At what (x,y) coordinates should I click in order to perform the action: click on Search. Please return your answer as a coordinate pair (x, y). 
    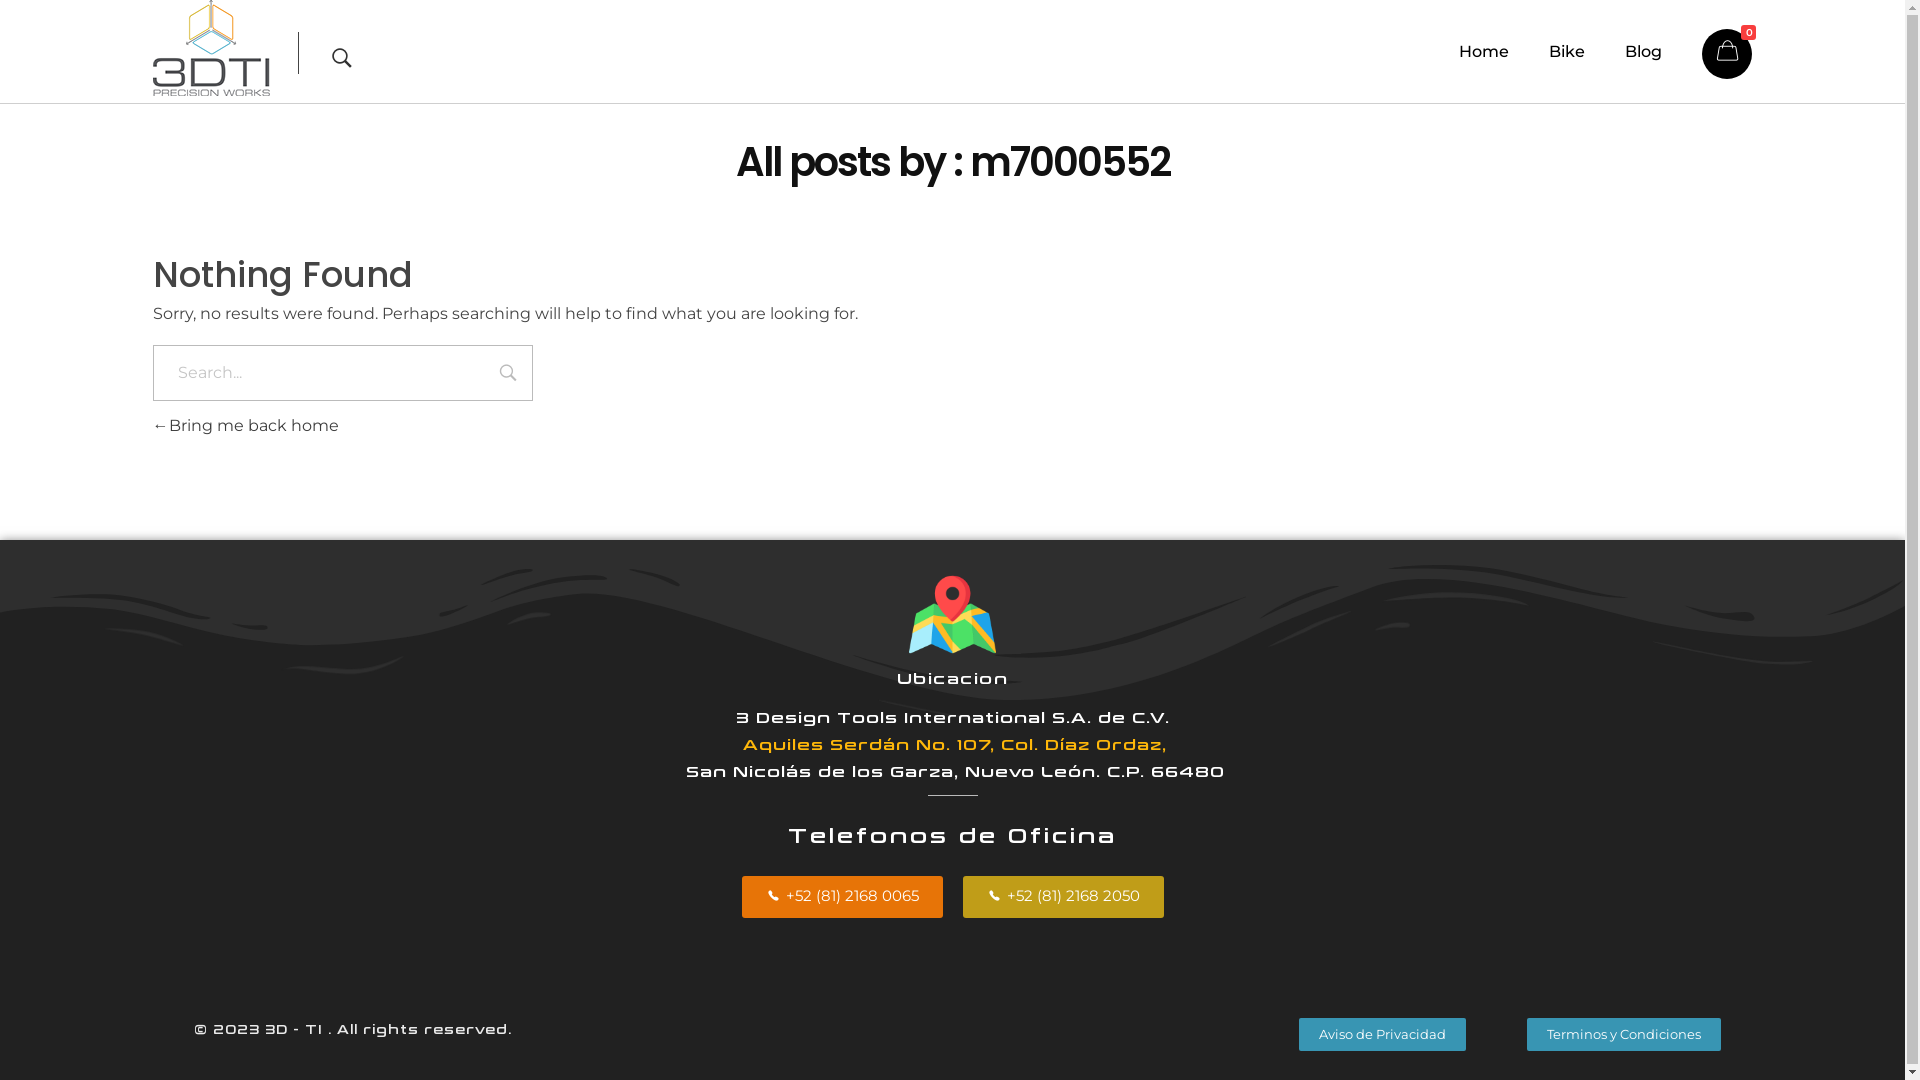
    Looking at the image, I should click on (508, 375).